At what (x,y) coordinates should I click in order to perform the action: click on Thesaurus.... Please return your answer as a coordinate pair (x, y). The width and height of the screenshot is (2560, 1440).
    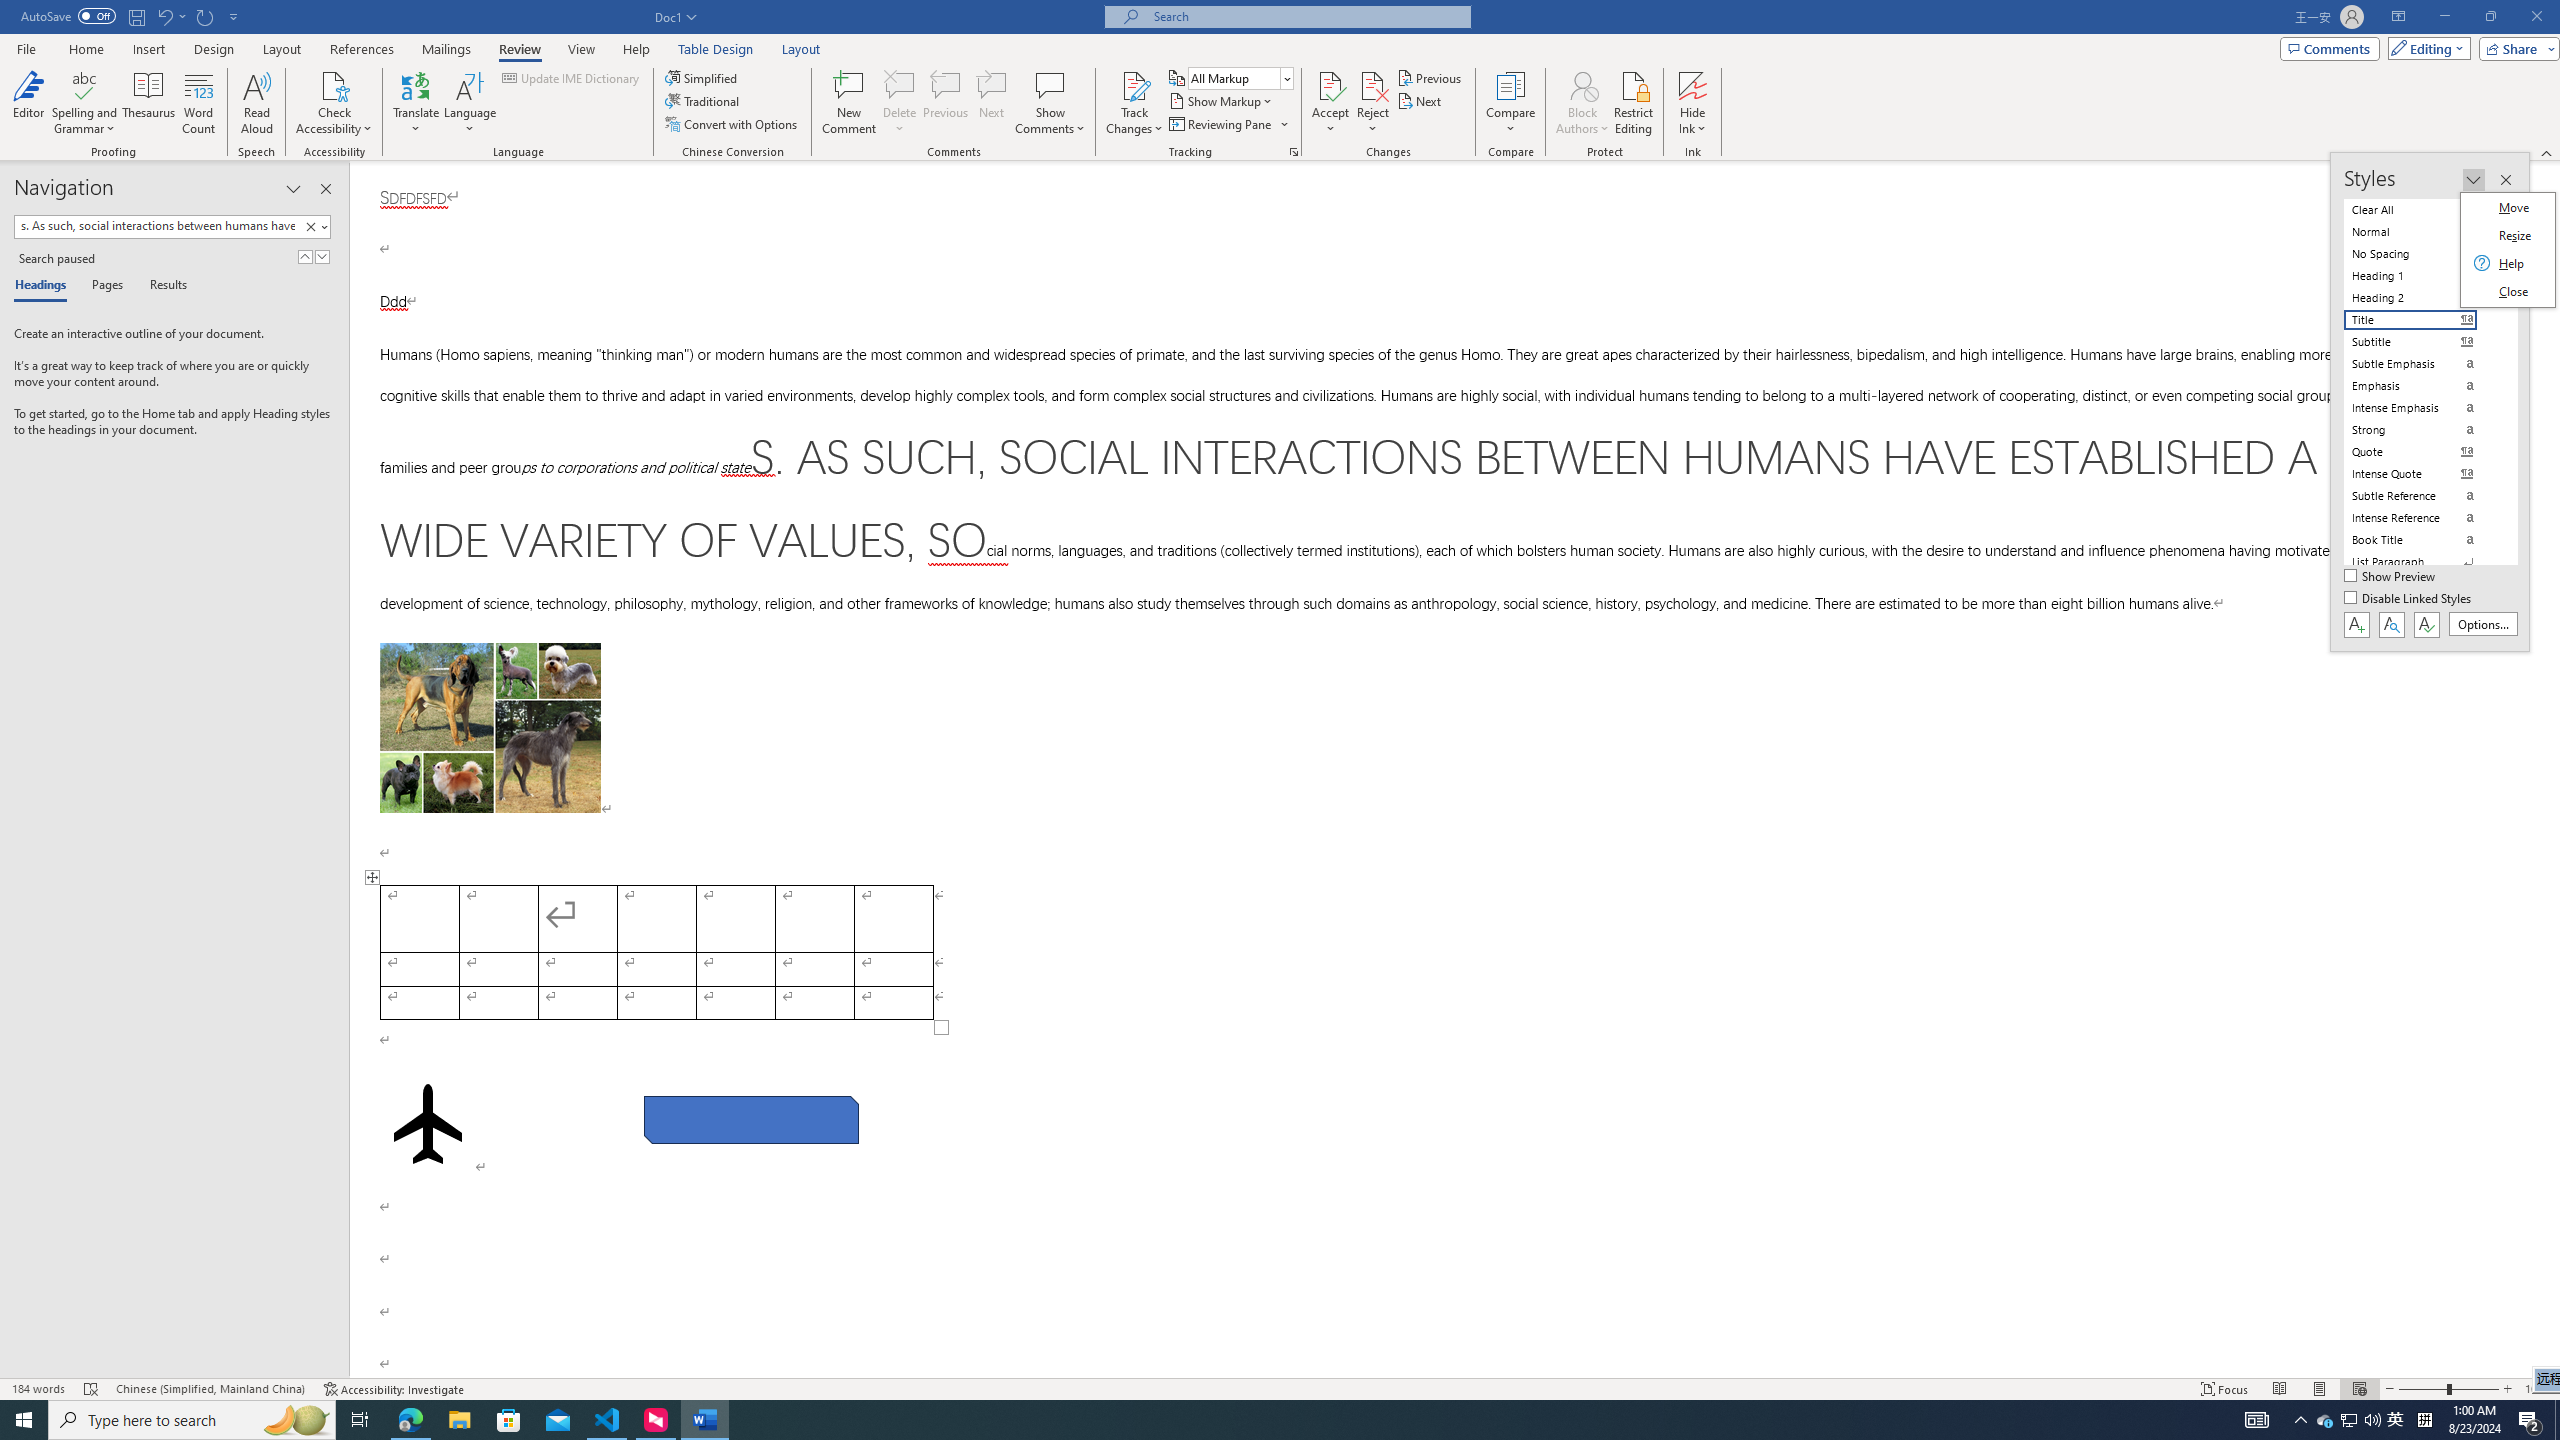
    Looking at the image, I should click on (150, 103).